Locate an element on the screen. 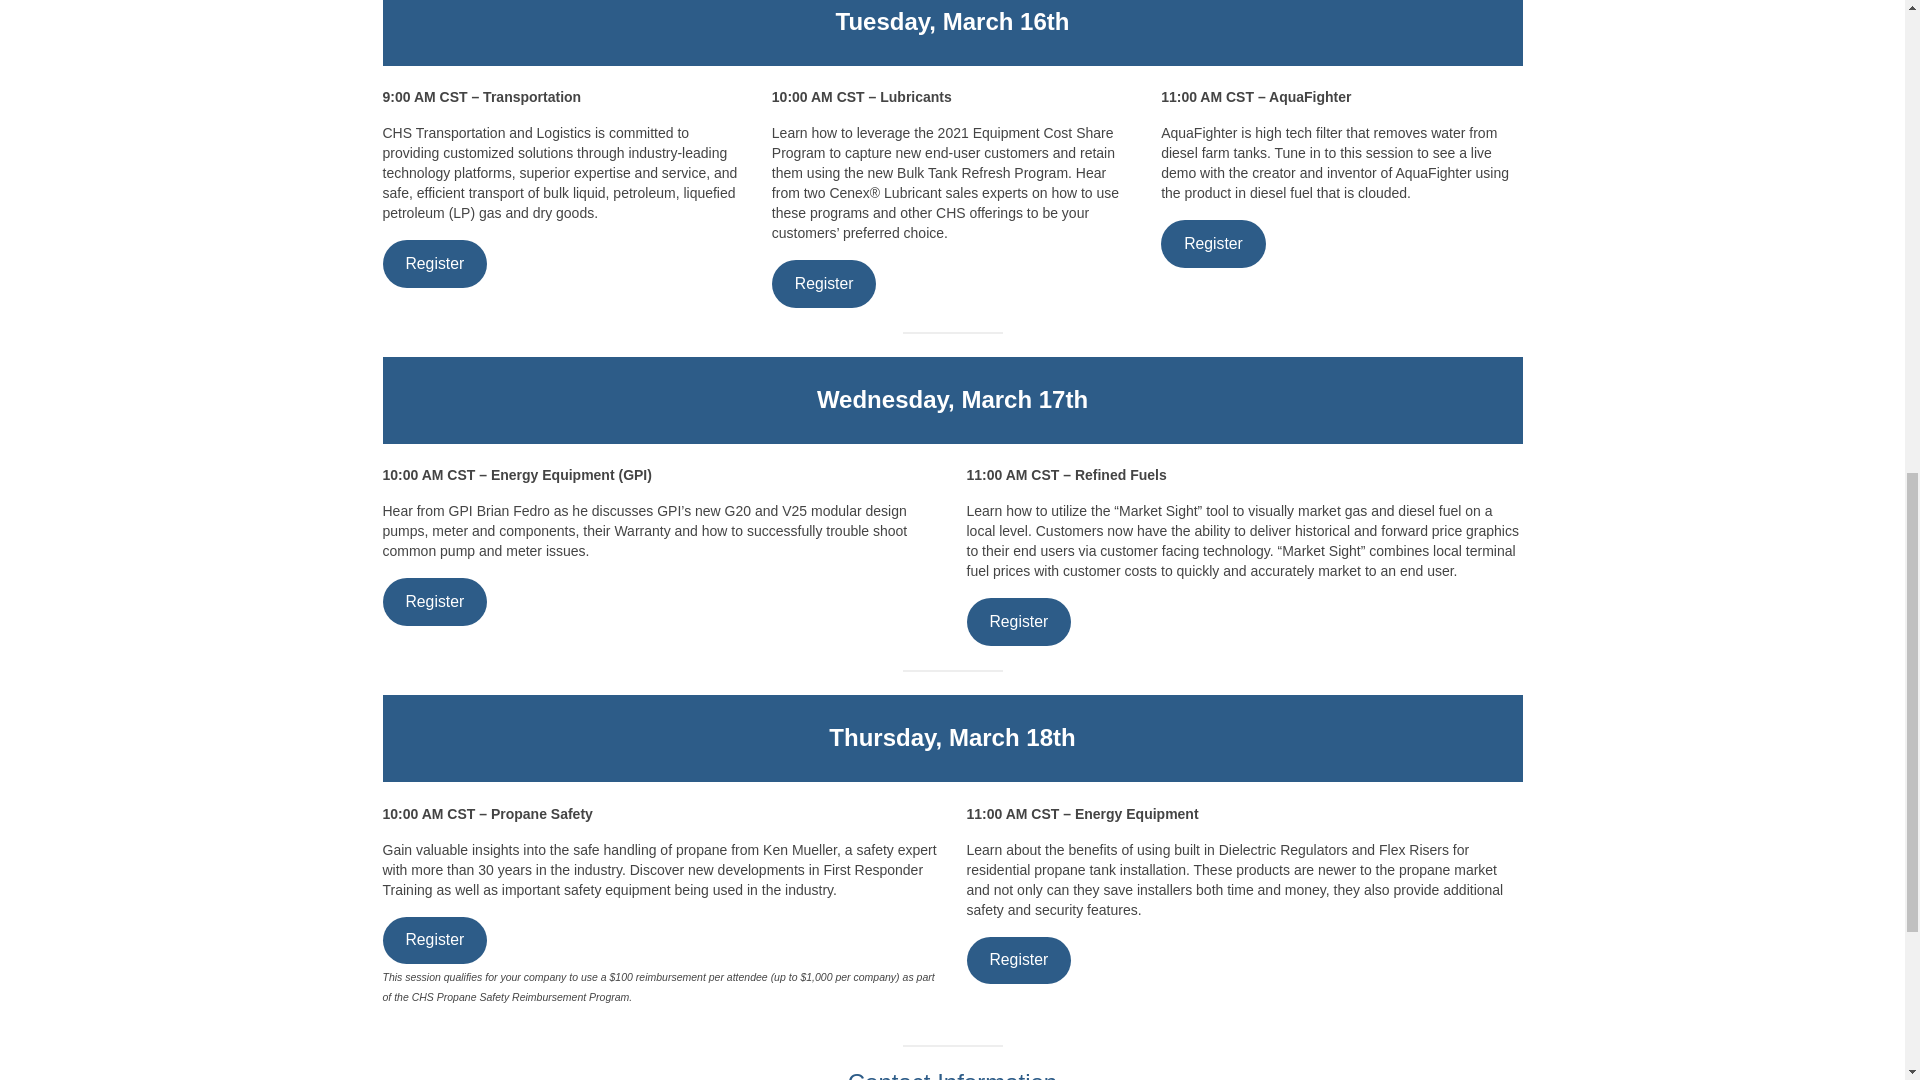  Register is located at coordinates (1018, 621).